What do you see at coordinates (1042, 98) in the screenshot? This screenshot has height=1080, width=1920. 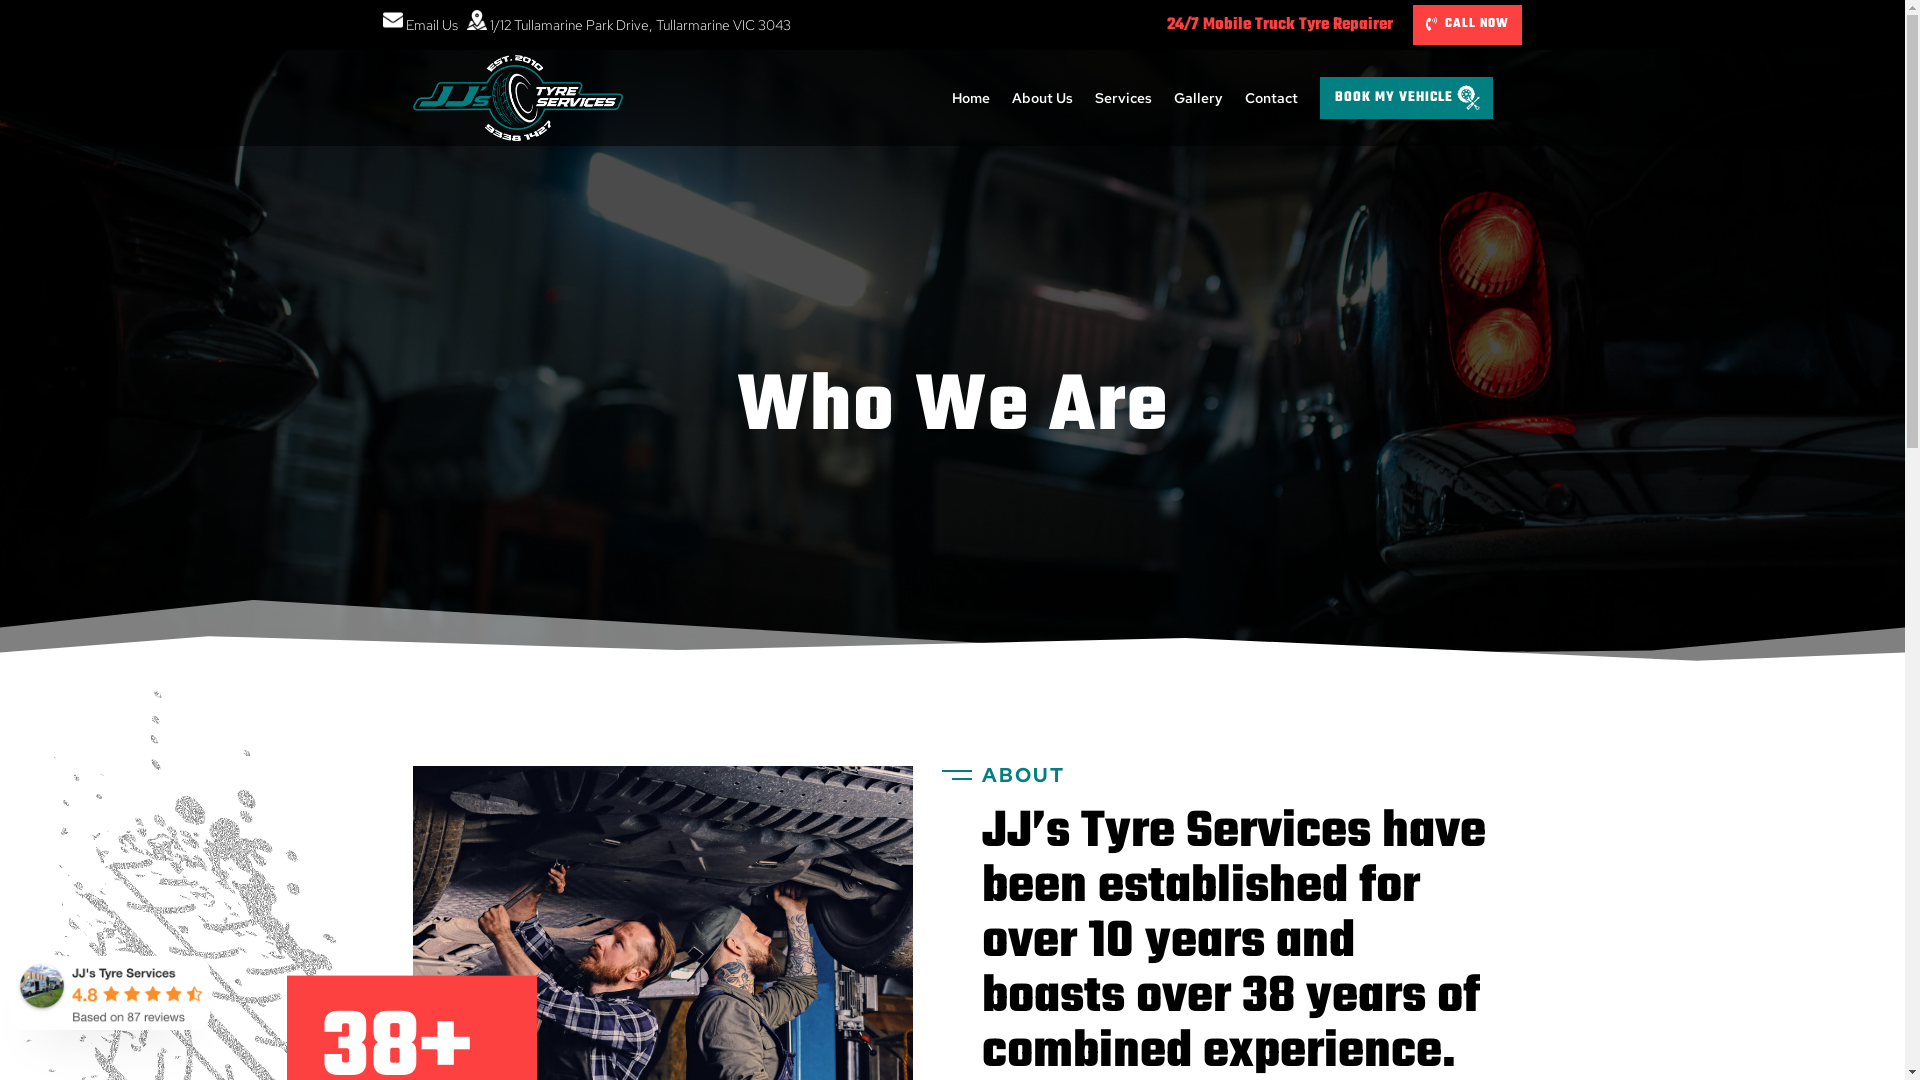 I see `About Us` at bounding box center [1042, 98].